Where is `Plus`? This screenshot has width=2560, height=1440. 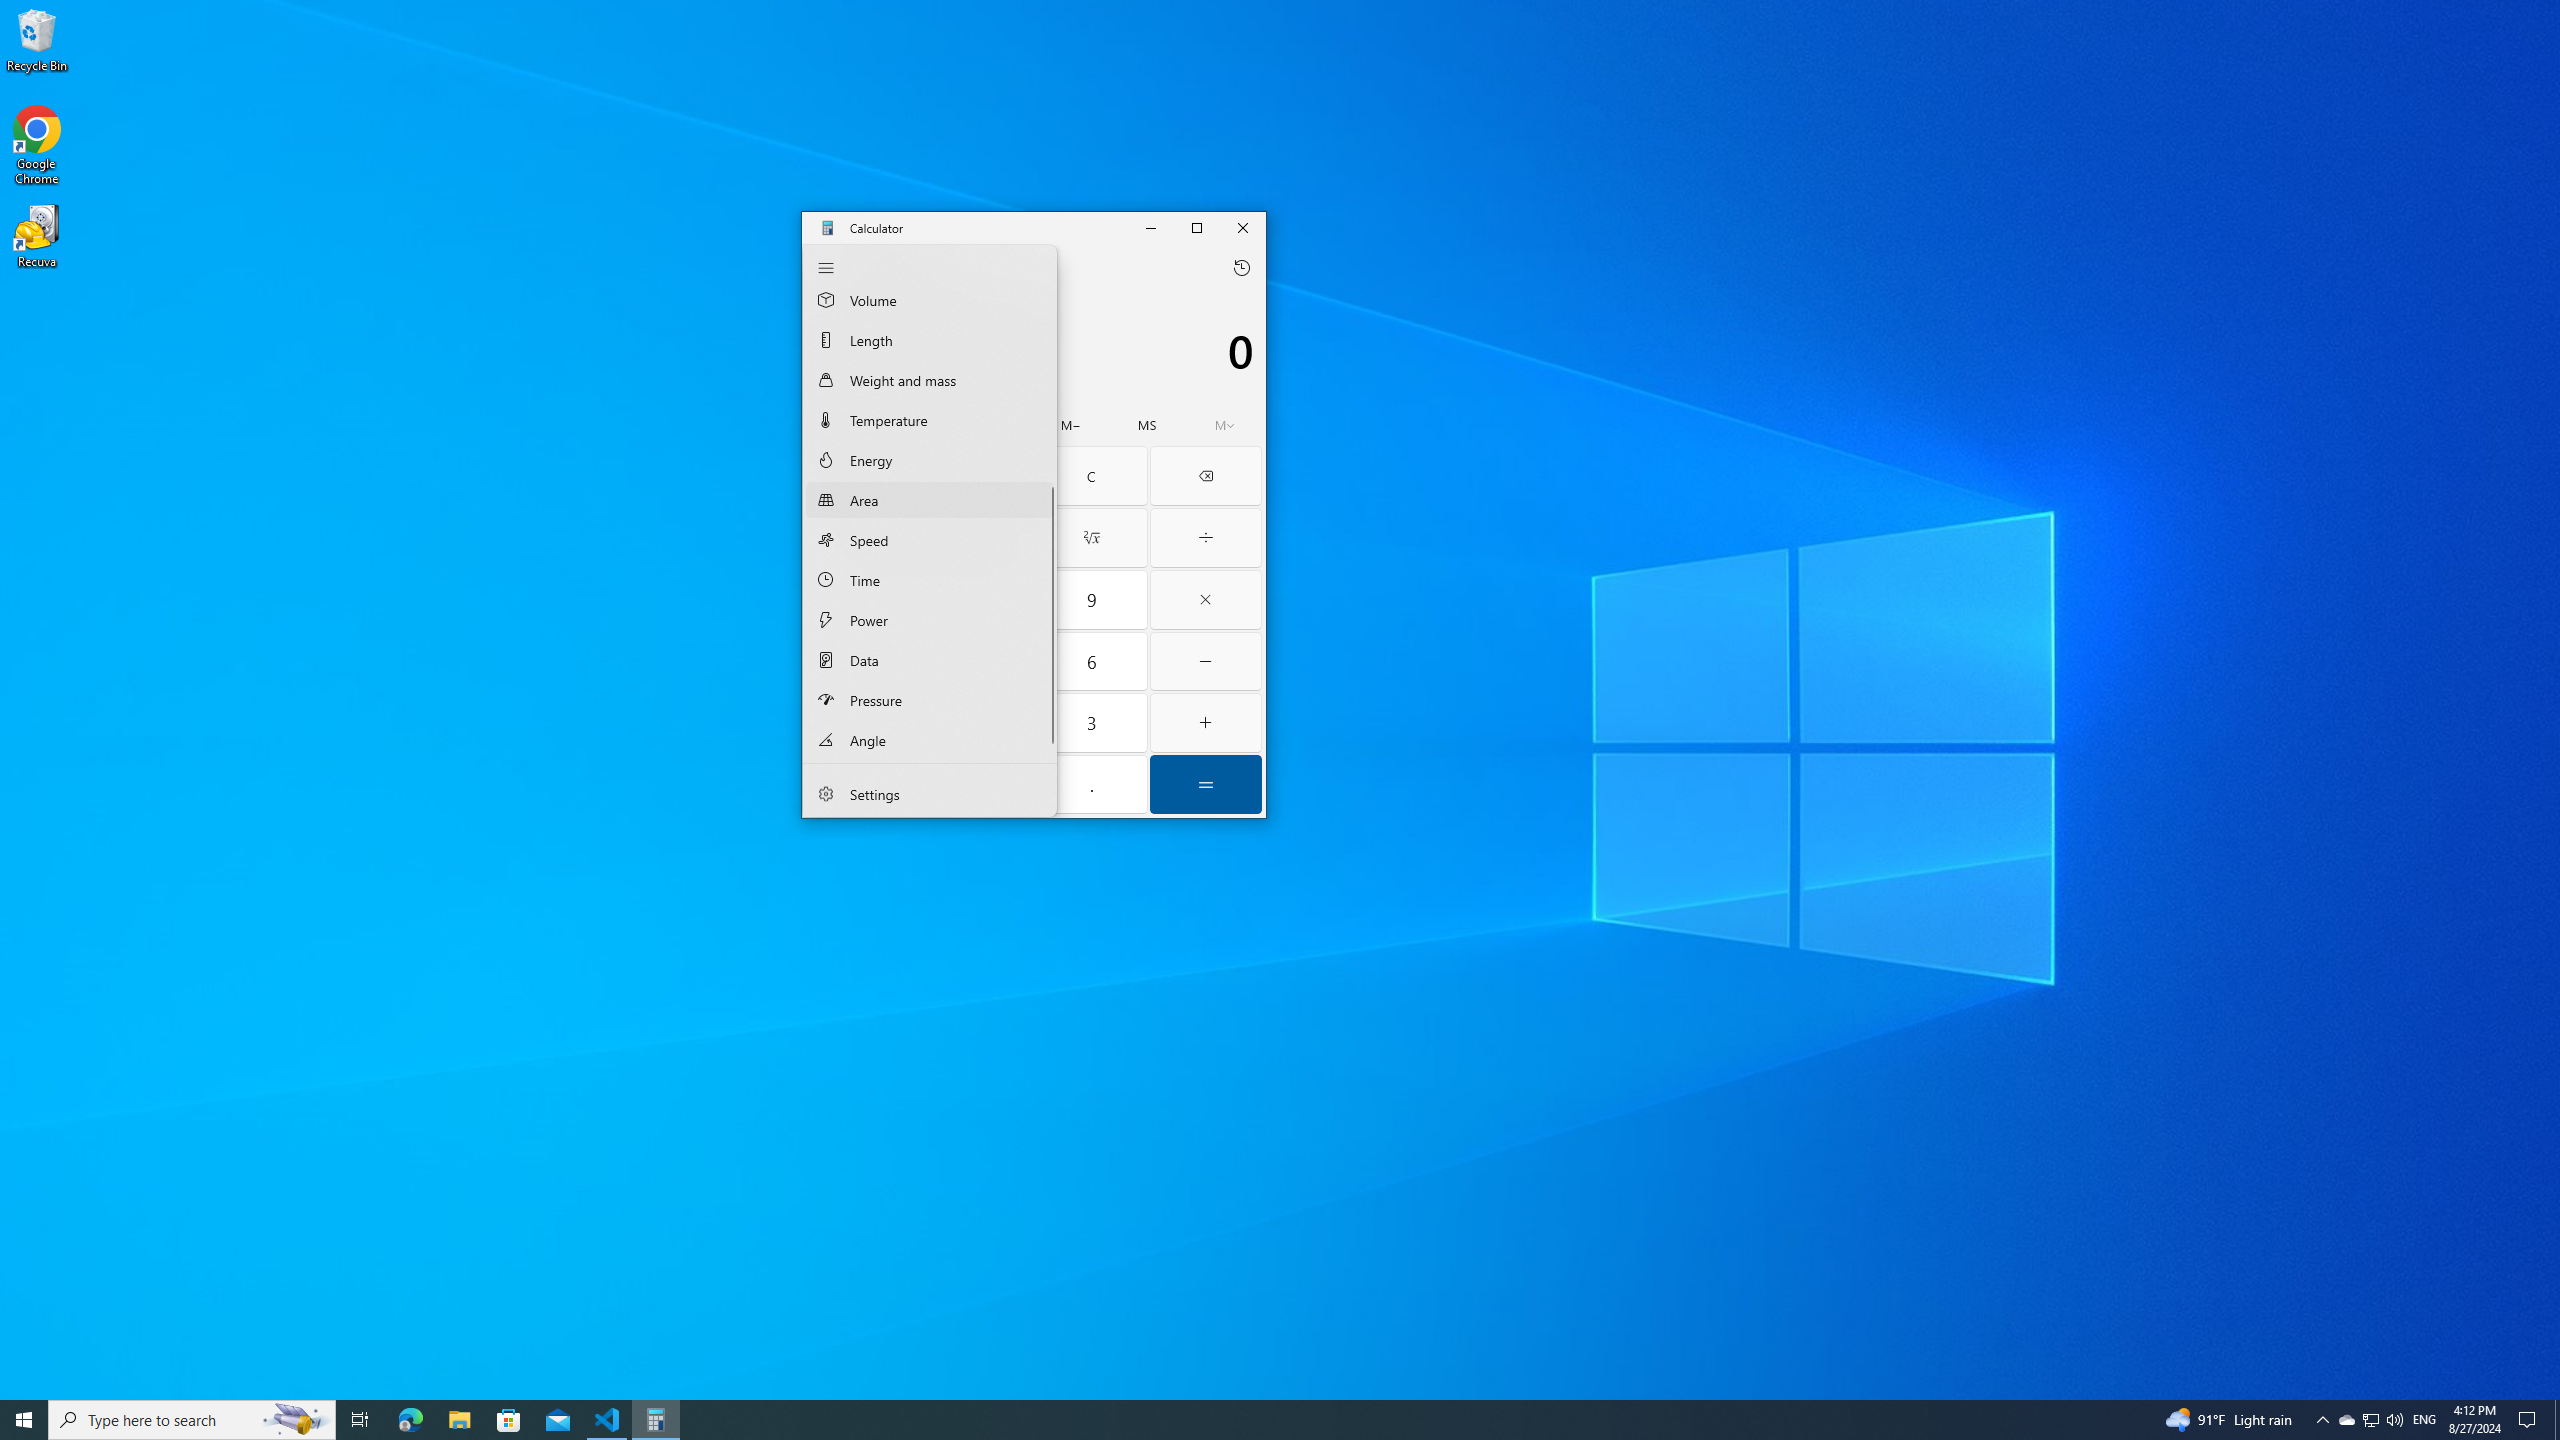
Plus is located at coordinates (2370, 1420).